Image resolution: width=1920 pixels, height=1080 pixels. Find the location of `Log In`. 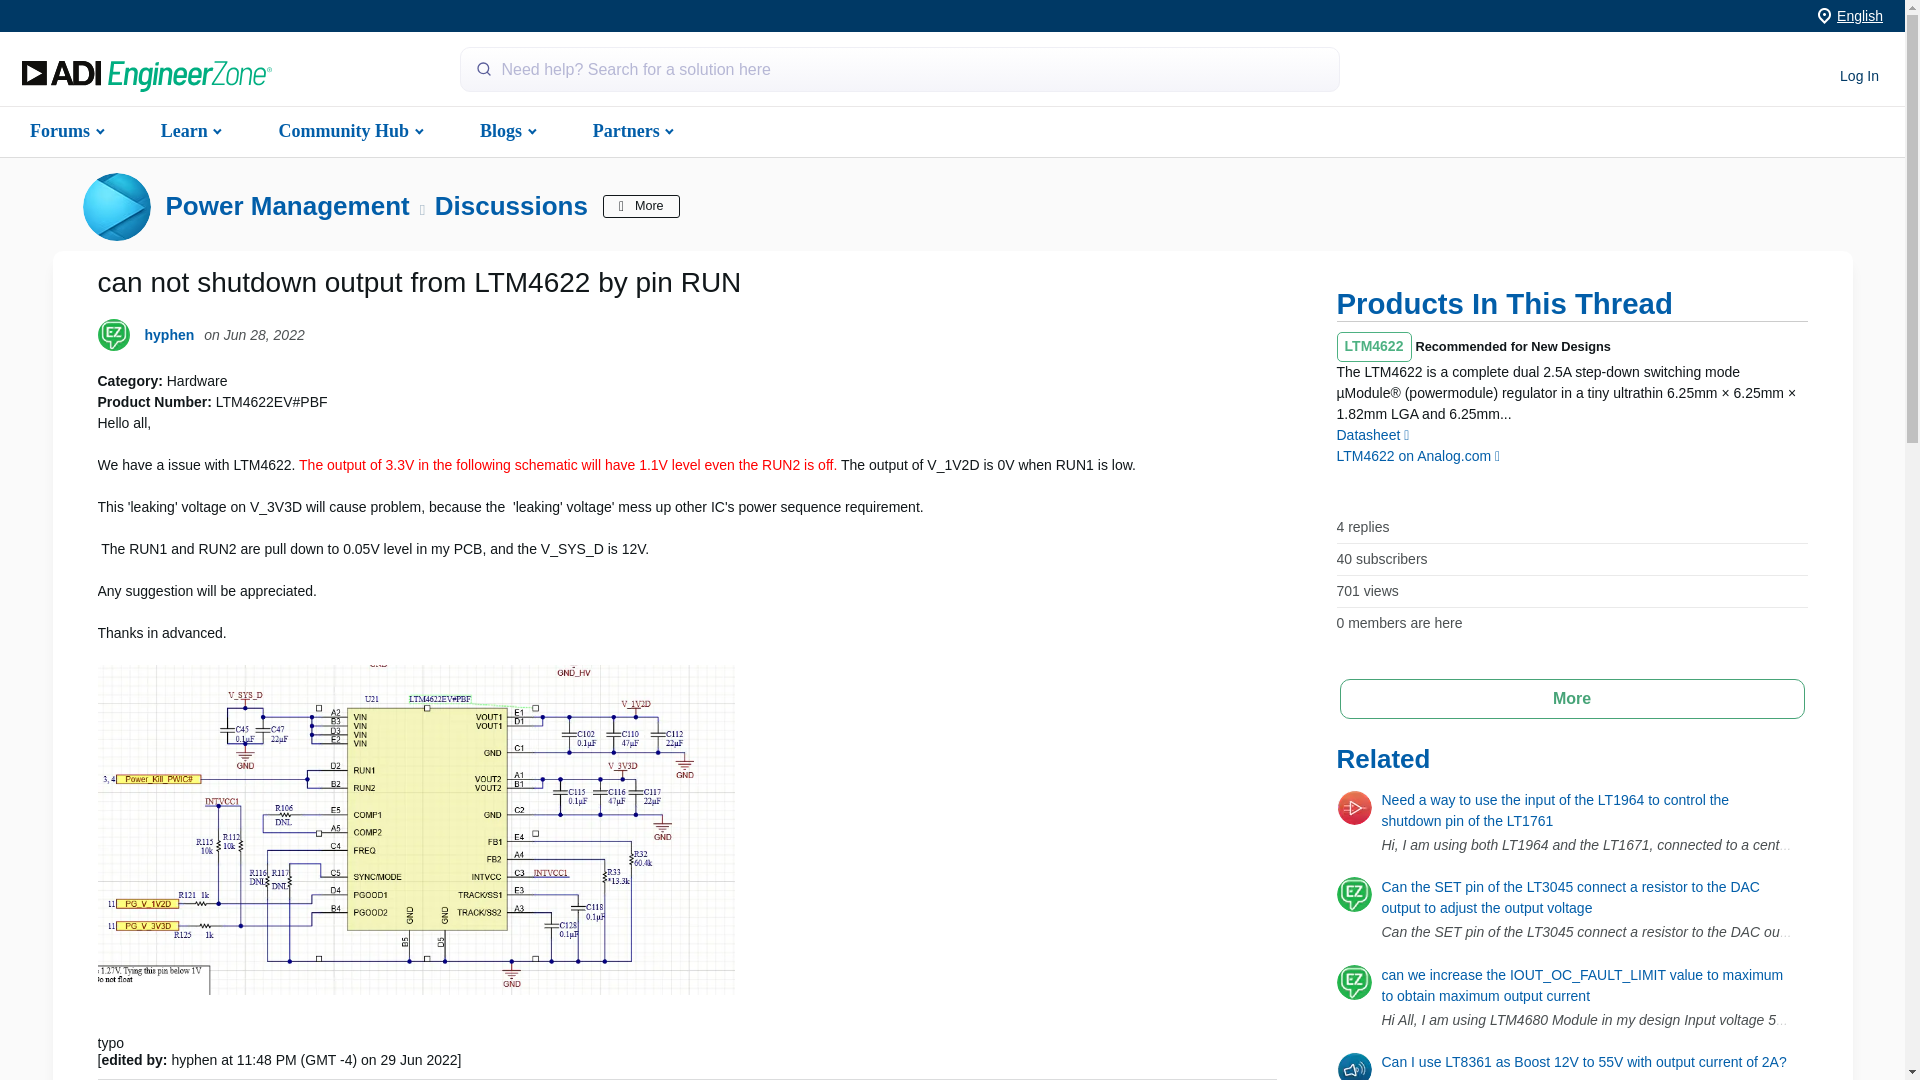

Log In is located at coordinates (1859, 76).